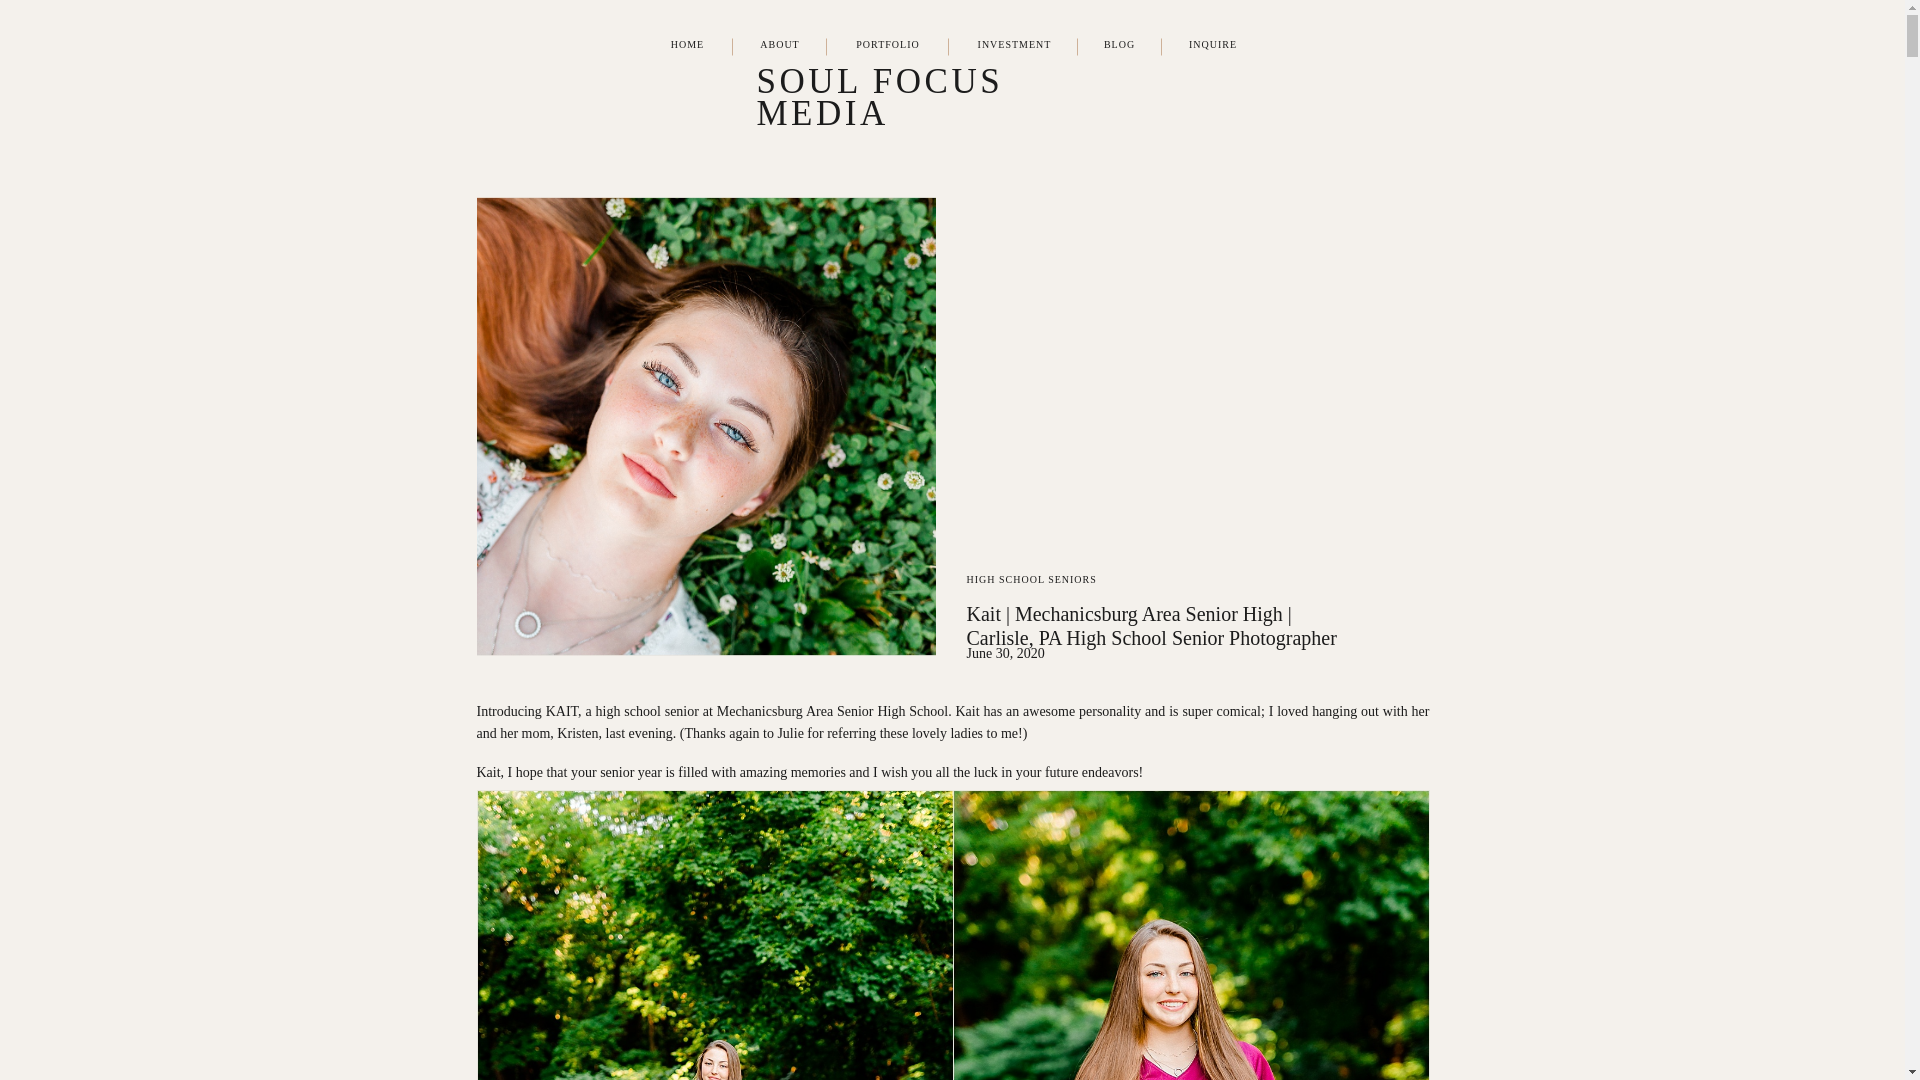 This screenshot has width=1920, height=1080. What do you see at coordinates (1213, 46) in the screenshot?
I see `INQUIRE` at bounding box center [1213, 46].